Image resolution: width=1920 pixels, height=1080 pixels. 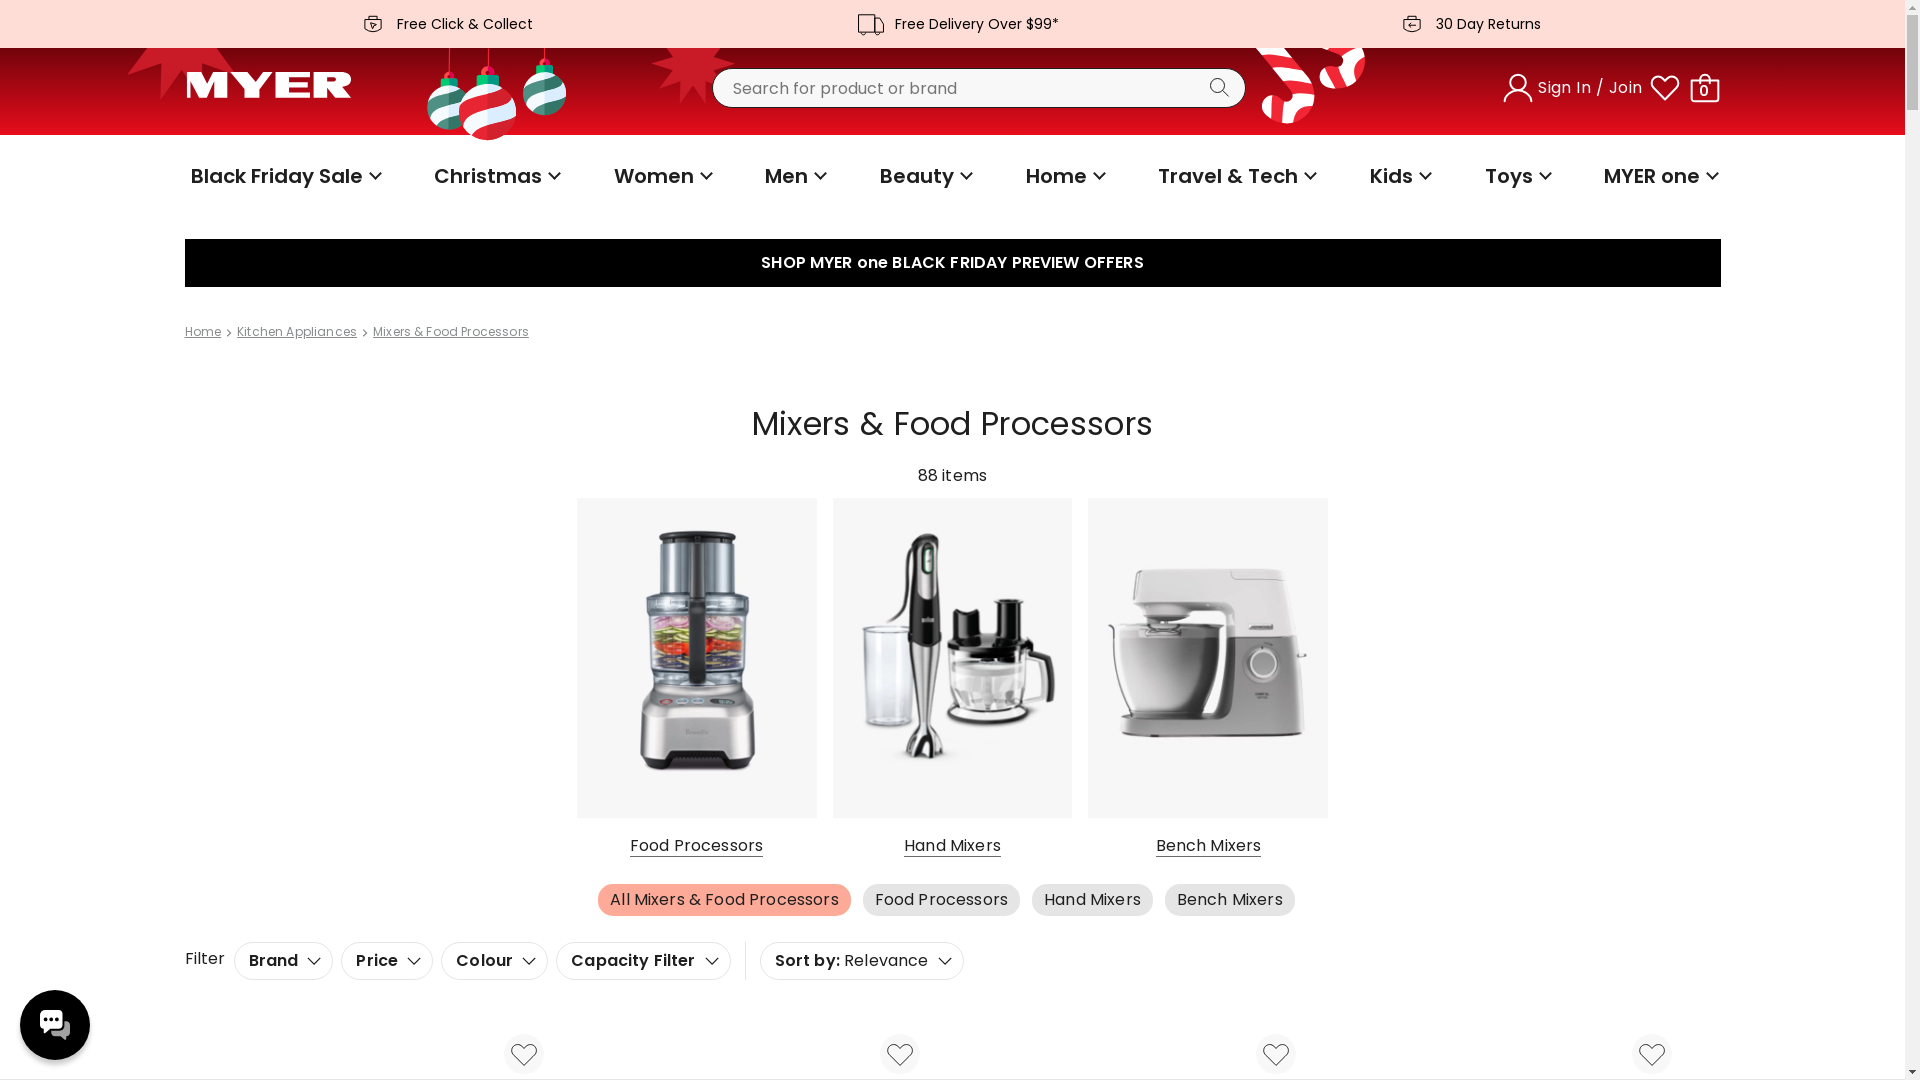 What do you see at coordinates (202, 332) in the screenshot?
I see `Home` at bounding box center [202, 332].